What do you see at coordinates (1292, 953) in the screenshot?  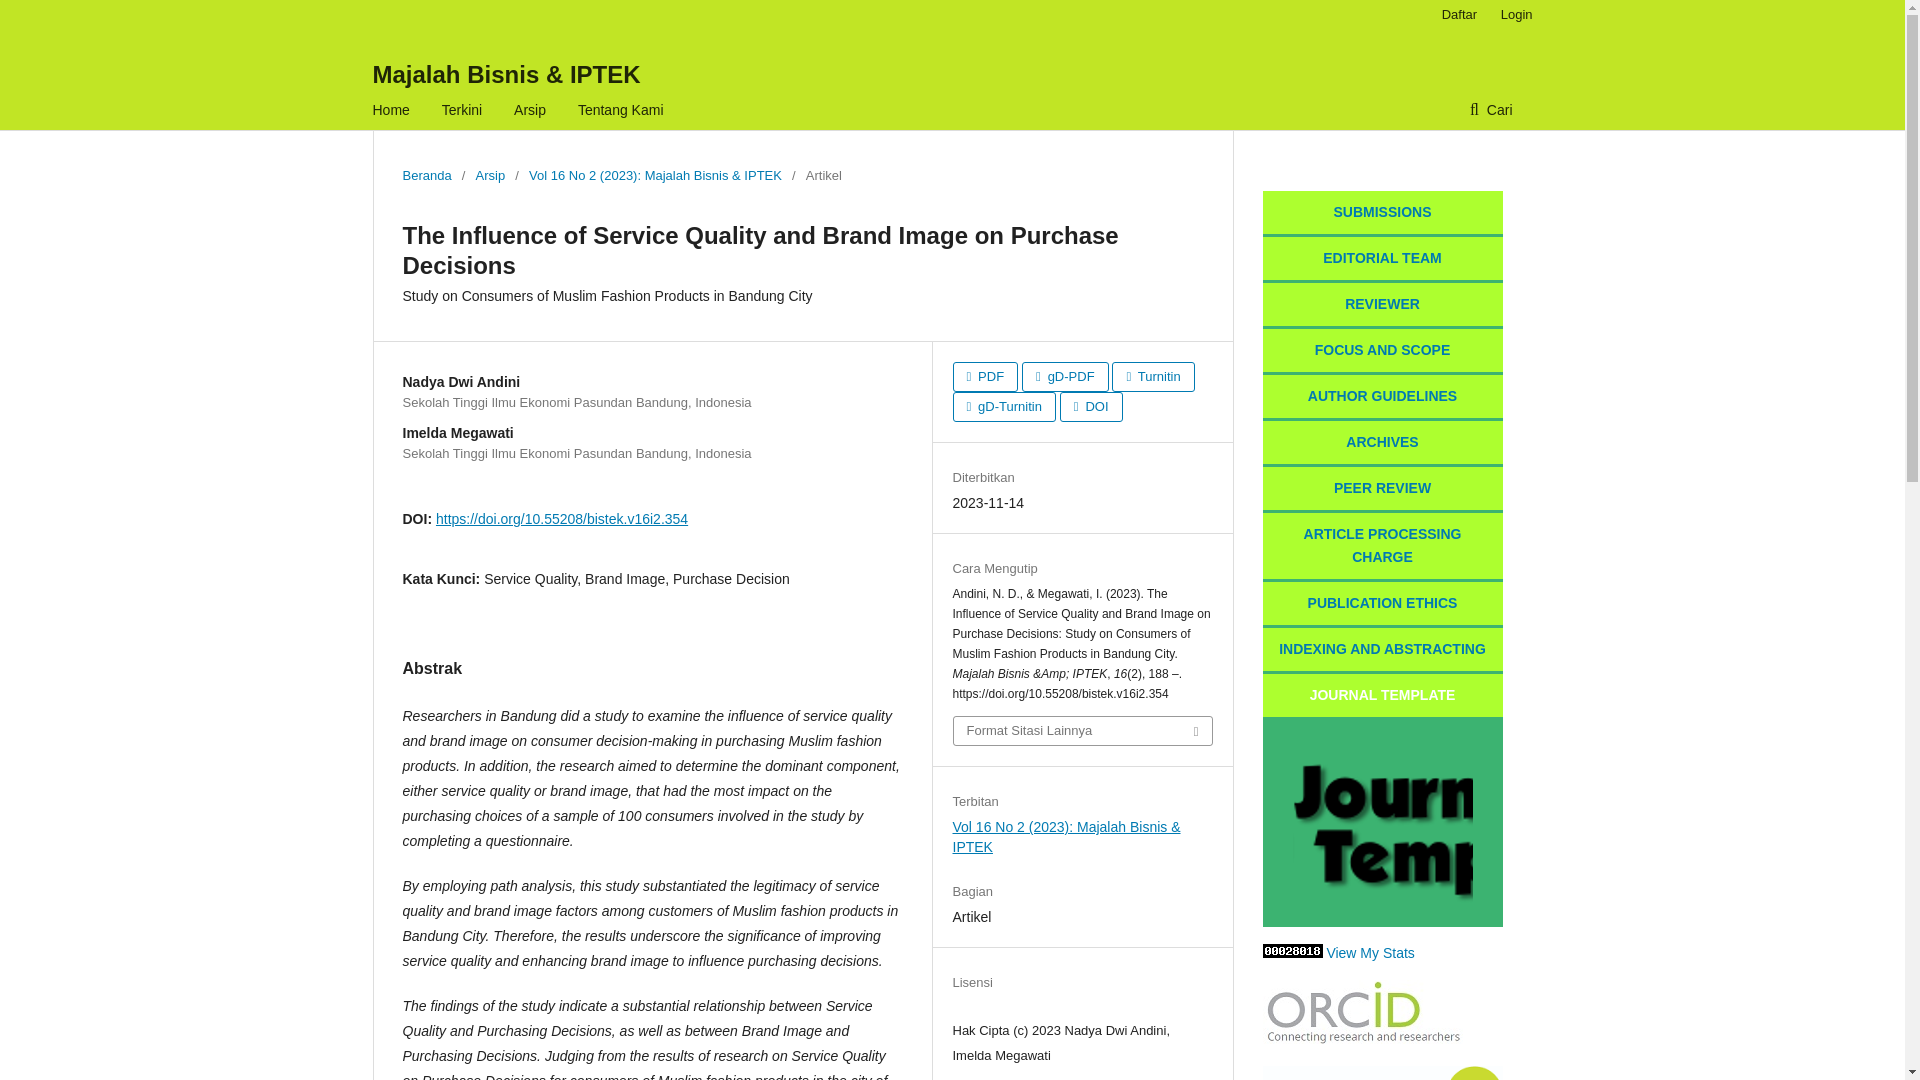 I see `Web Analytics` at bounding box center [1292, 953].